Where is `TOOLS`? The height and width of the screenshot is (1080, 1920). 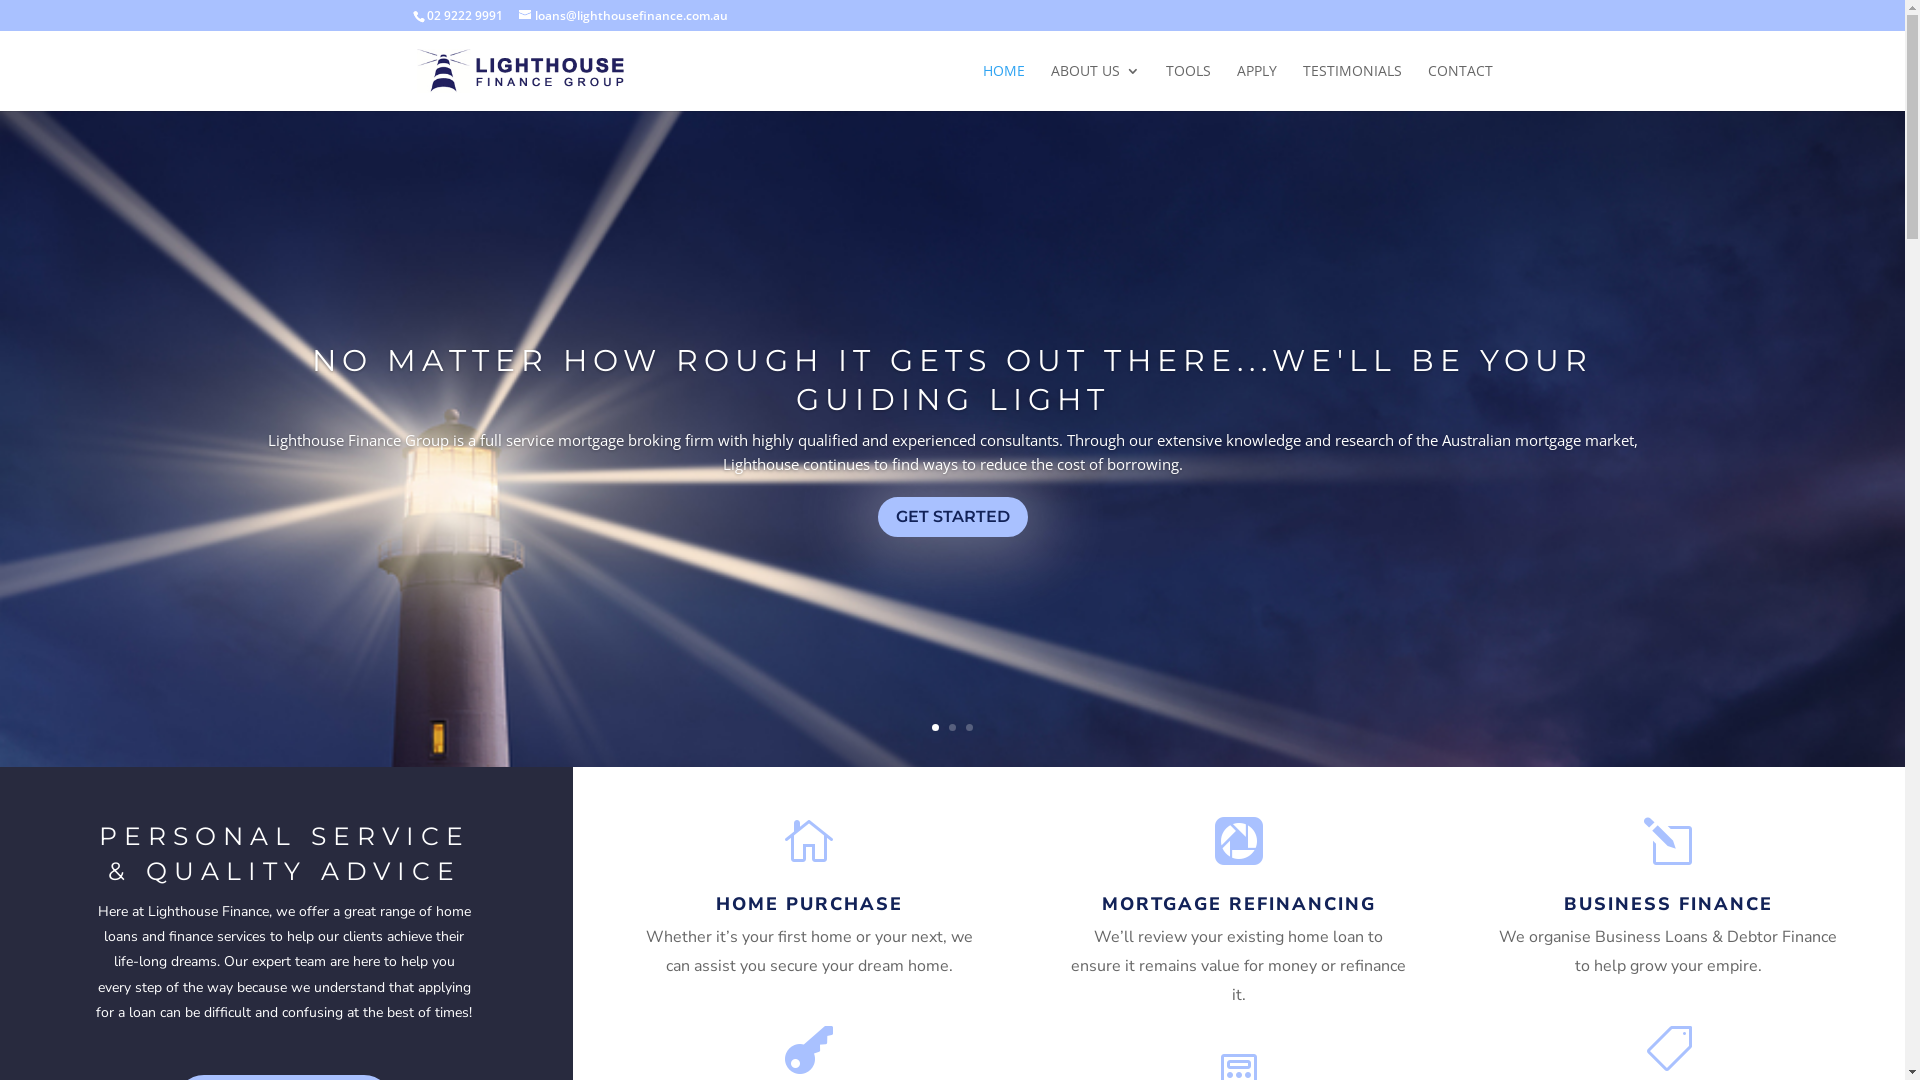 TOOLS is located at coordinates (1188, 88).